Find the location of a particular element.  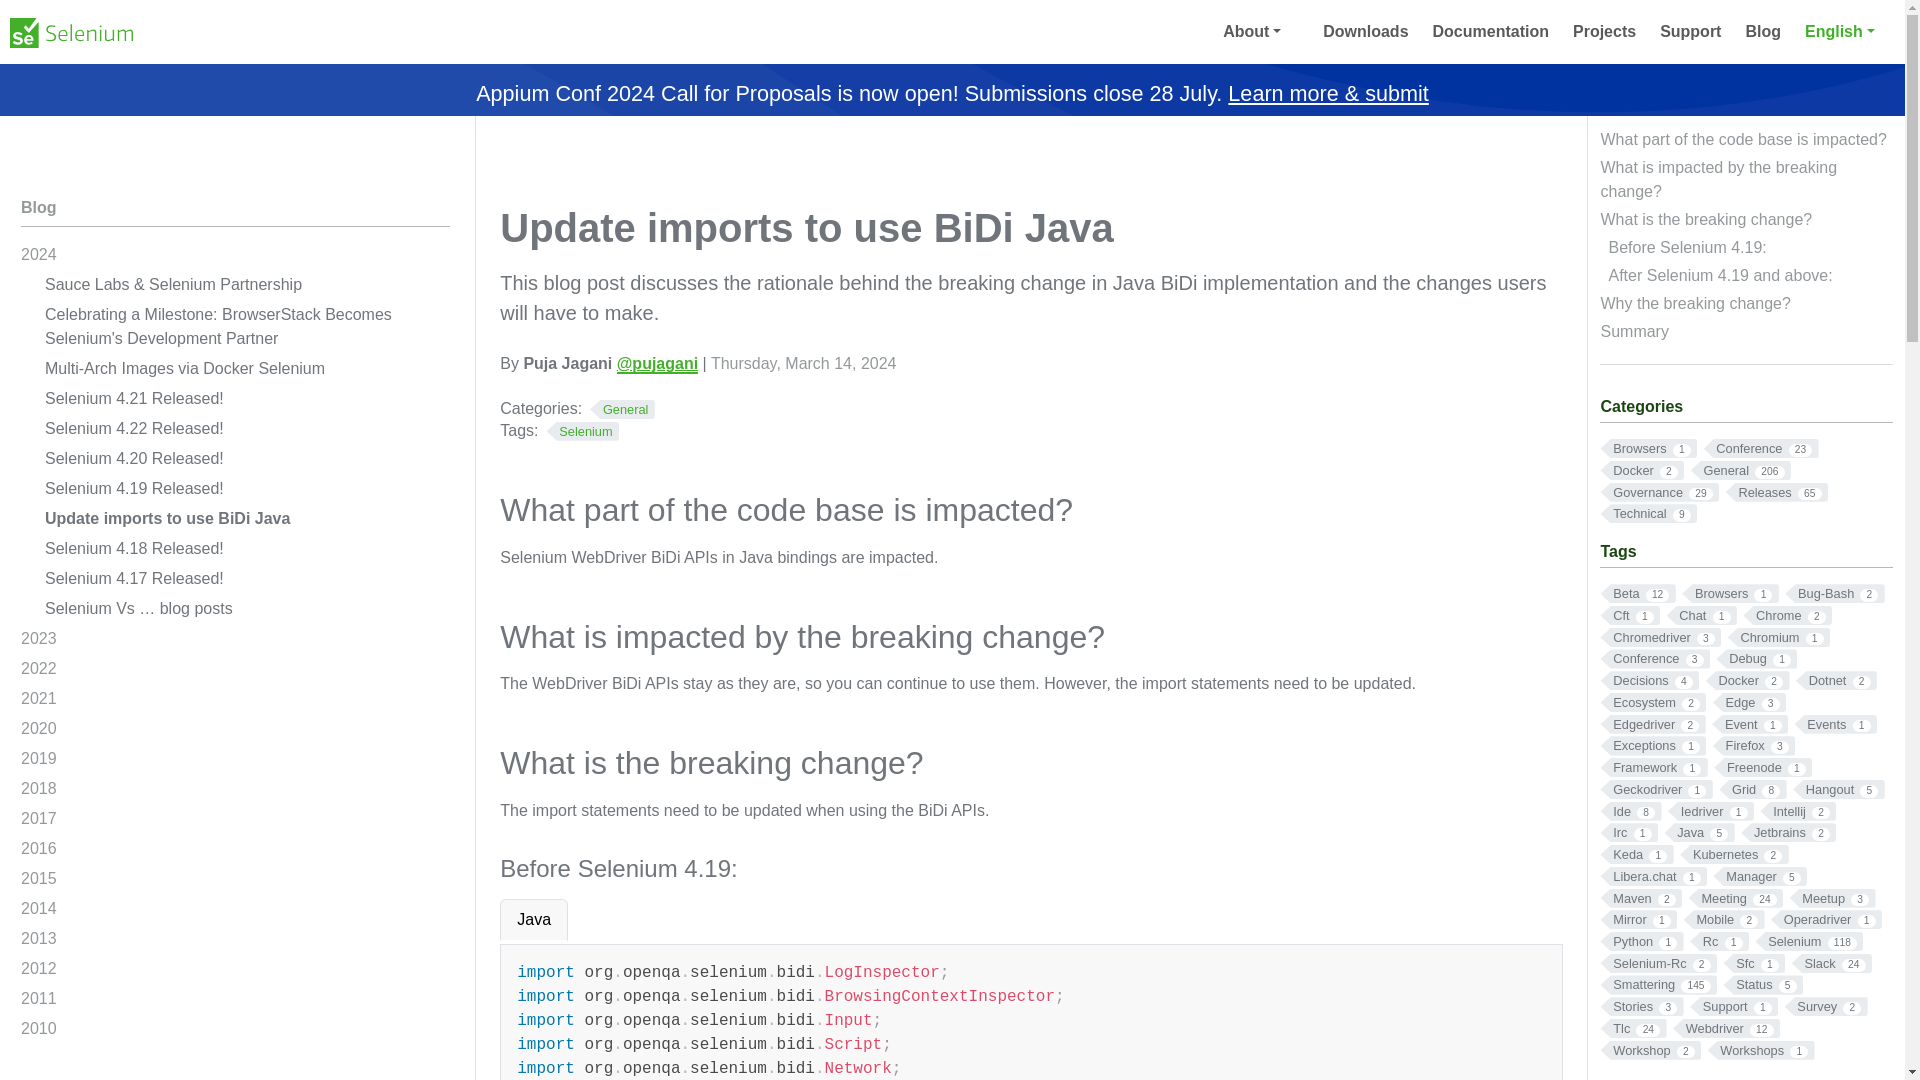

About is located at coordinates (1261, 31).